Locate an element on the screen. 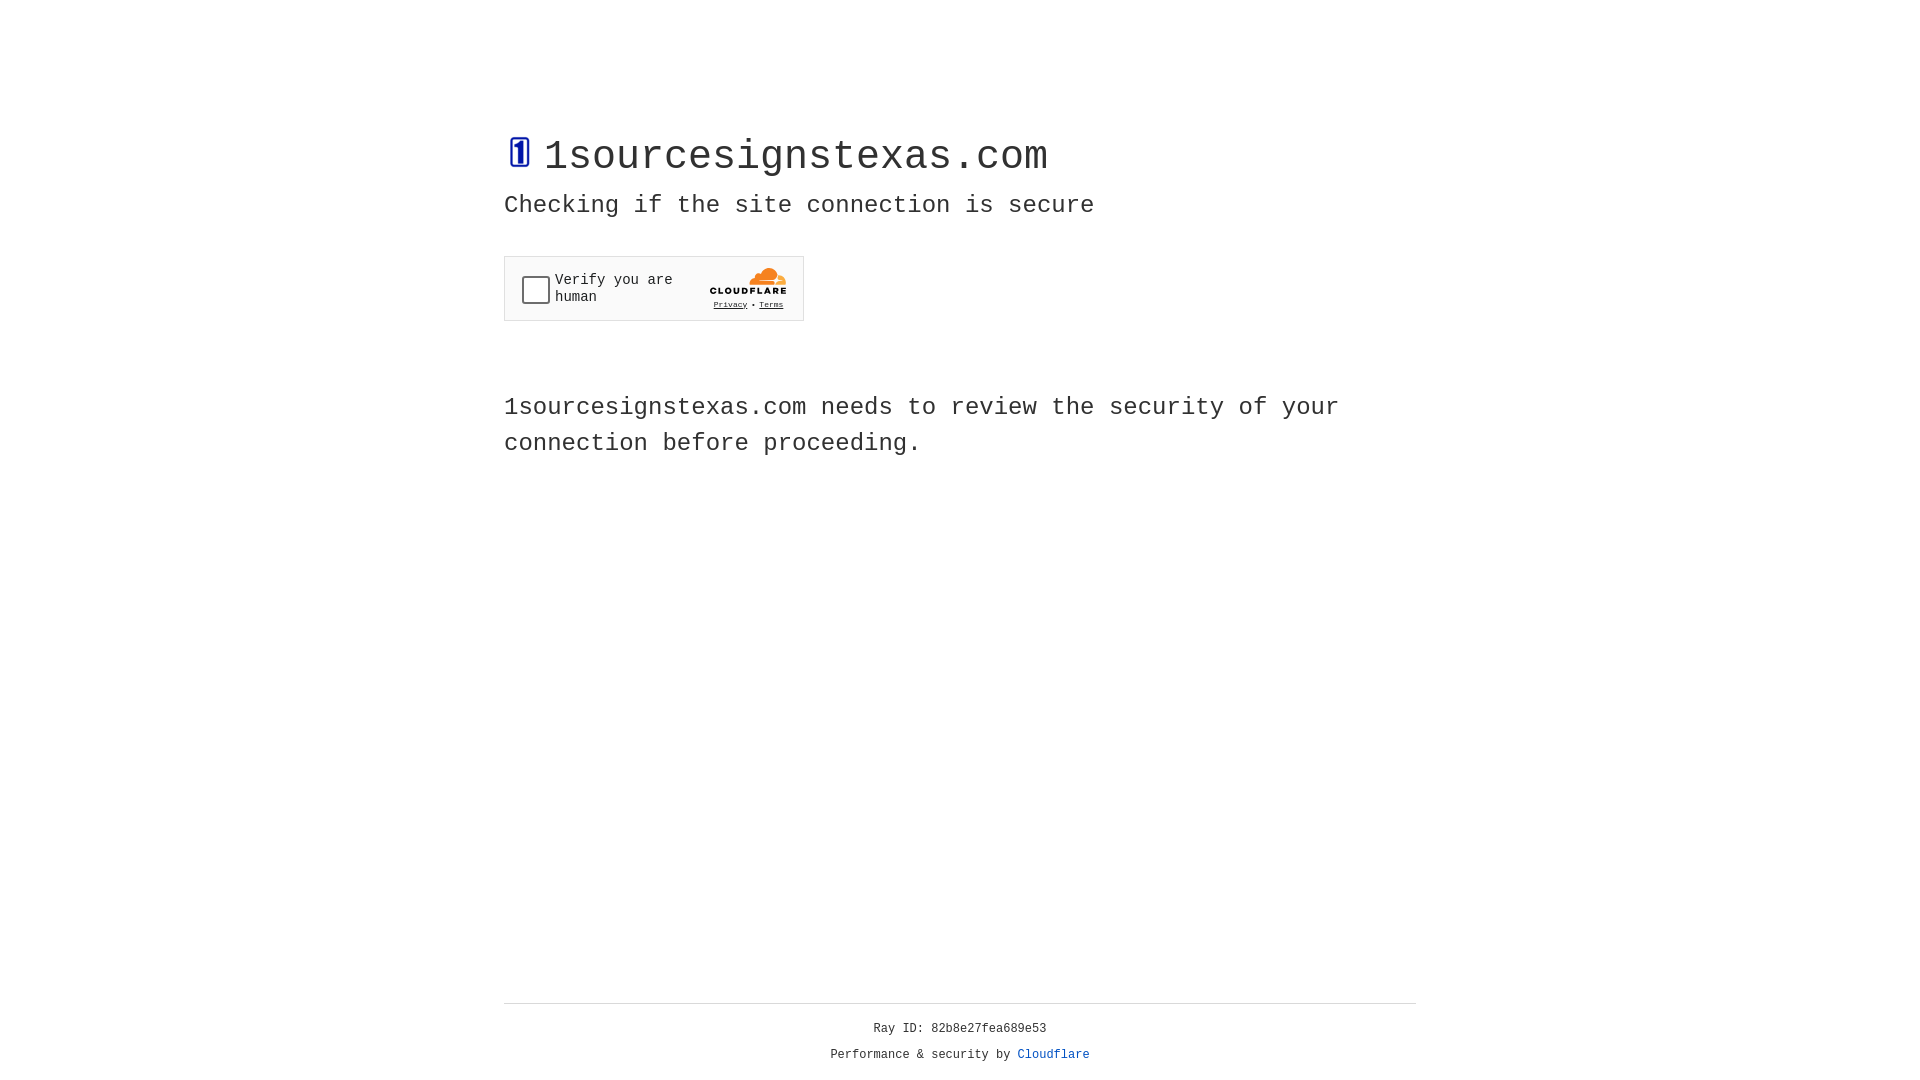 The width and height of the screenshot is (1920, 1080). Widget containing a Cloudflare security challenge is located at coordinates (654, 288).